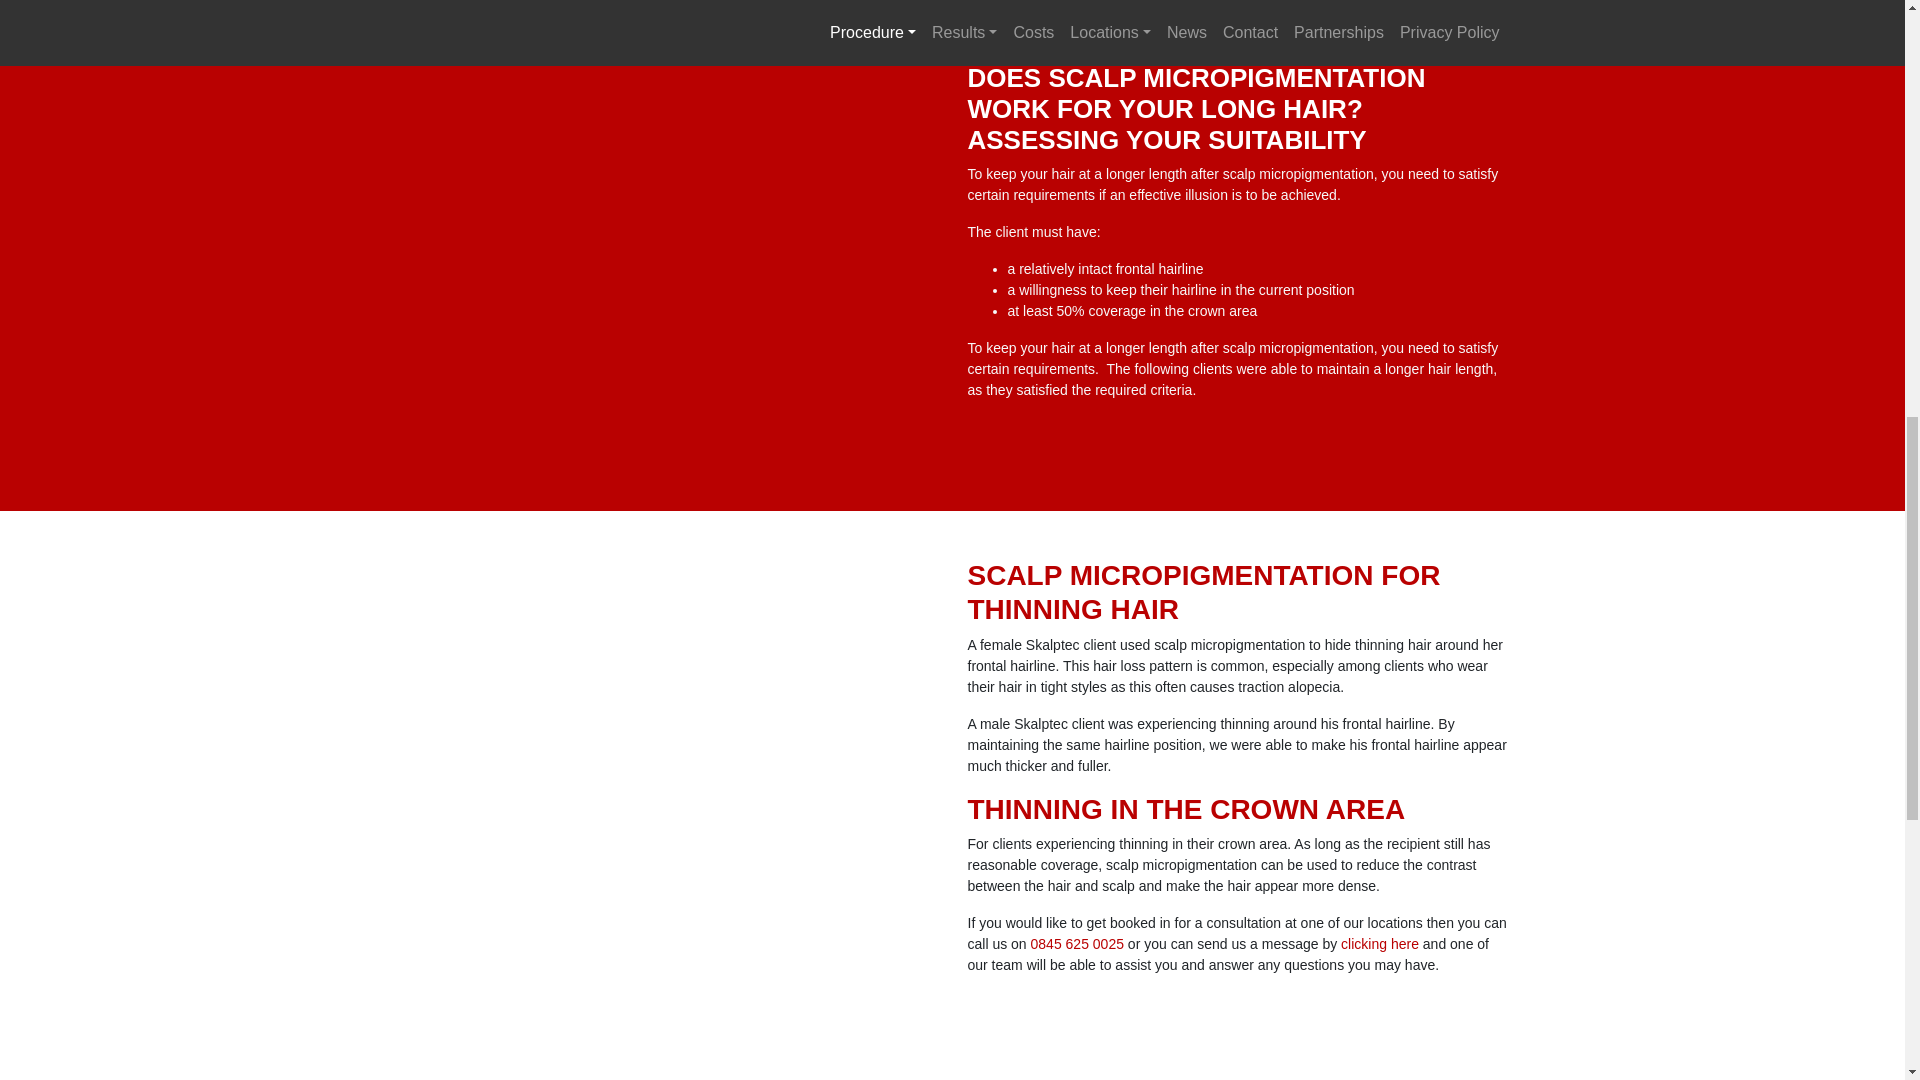 This screenshot has height=1080, width=1920. What do you see at coordinates (1077, 944) in the screenshot?
I see `0845 625 0025` at bounding box center [1077, 944].